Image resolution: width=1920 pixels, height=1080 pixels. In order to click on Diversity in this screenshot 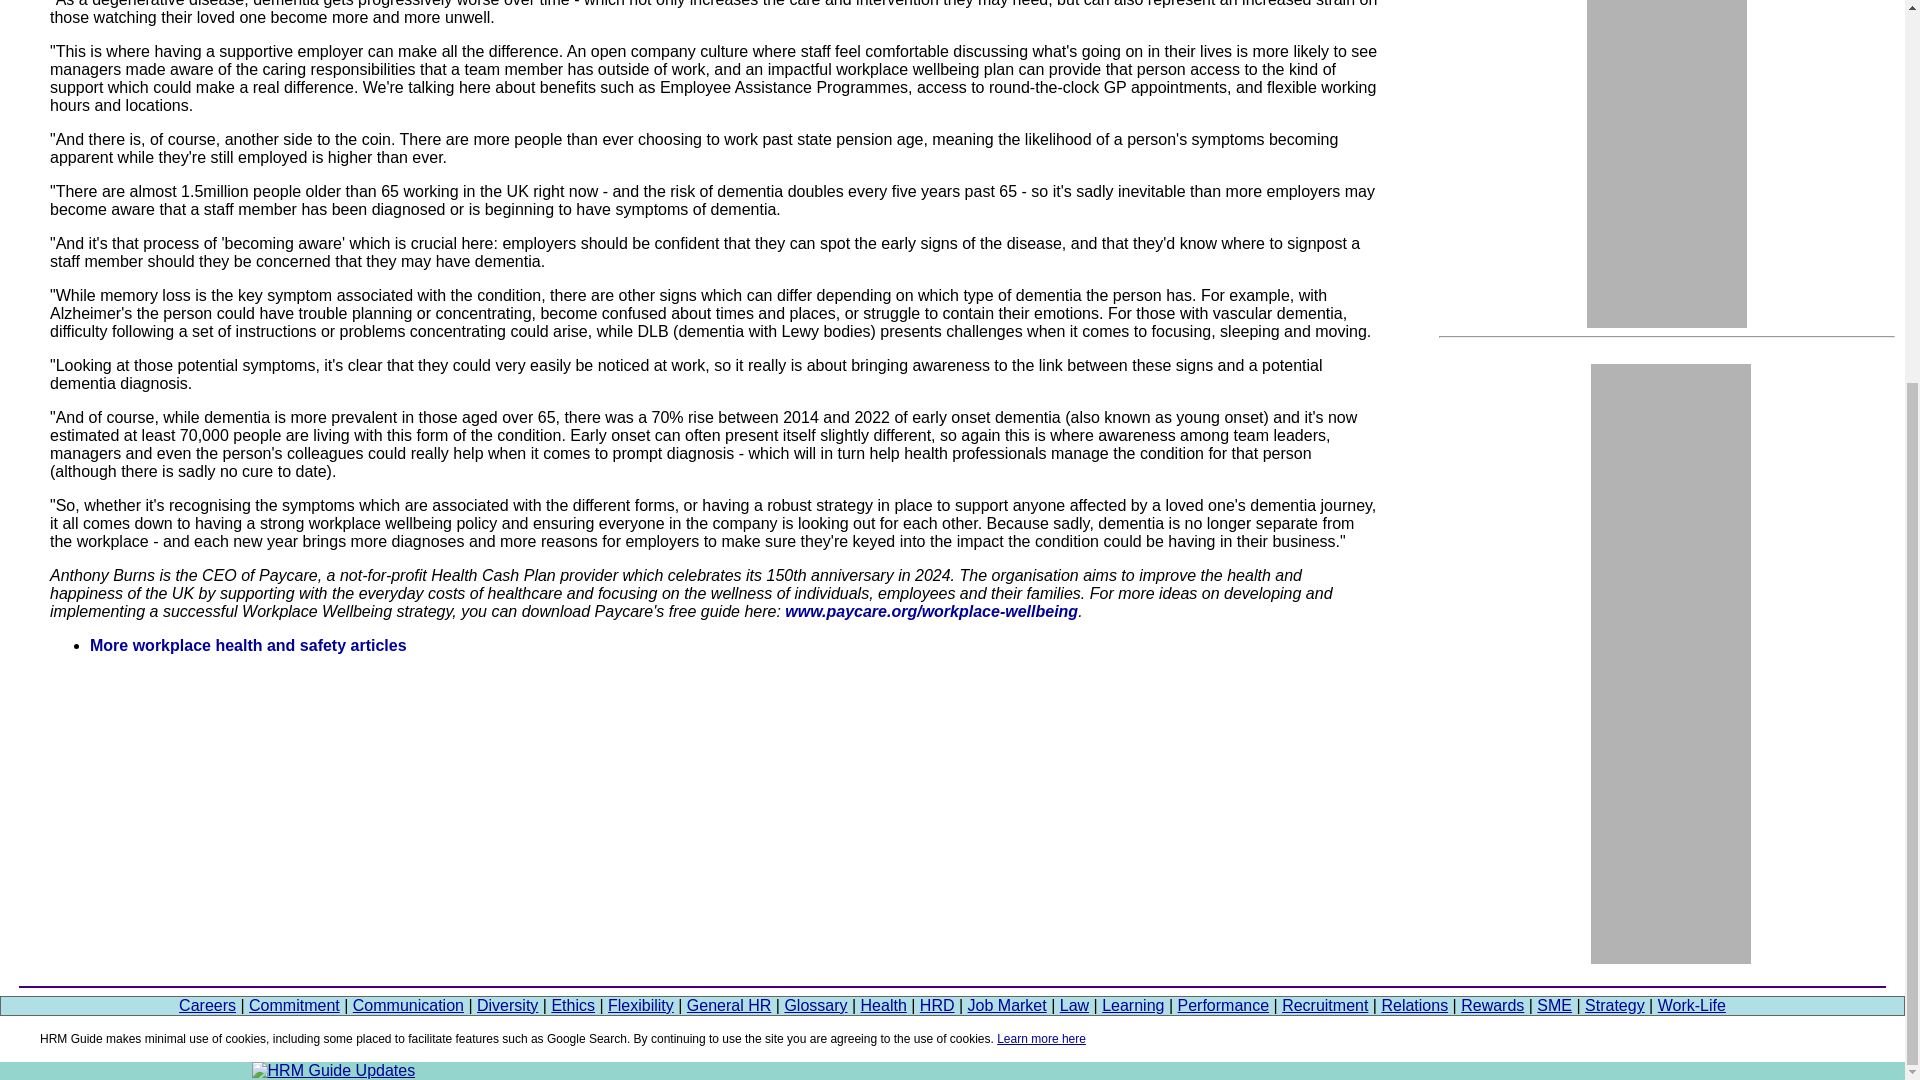, I will do `click(506, 1005)`.